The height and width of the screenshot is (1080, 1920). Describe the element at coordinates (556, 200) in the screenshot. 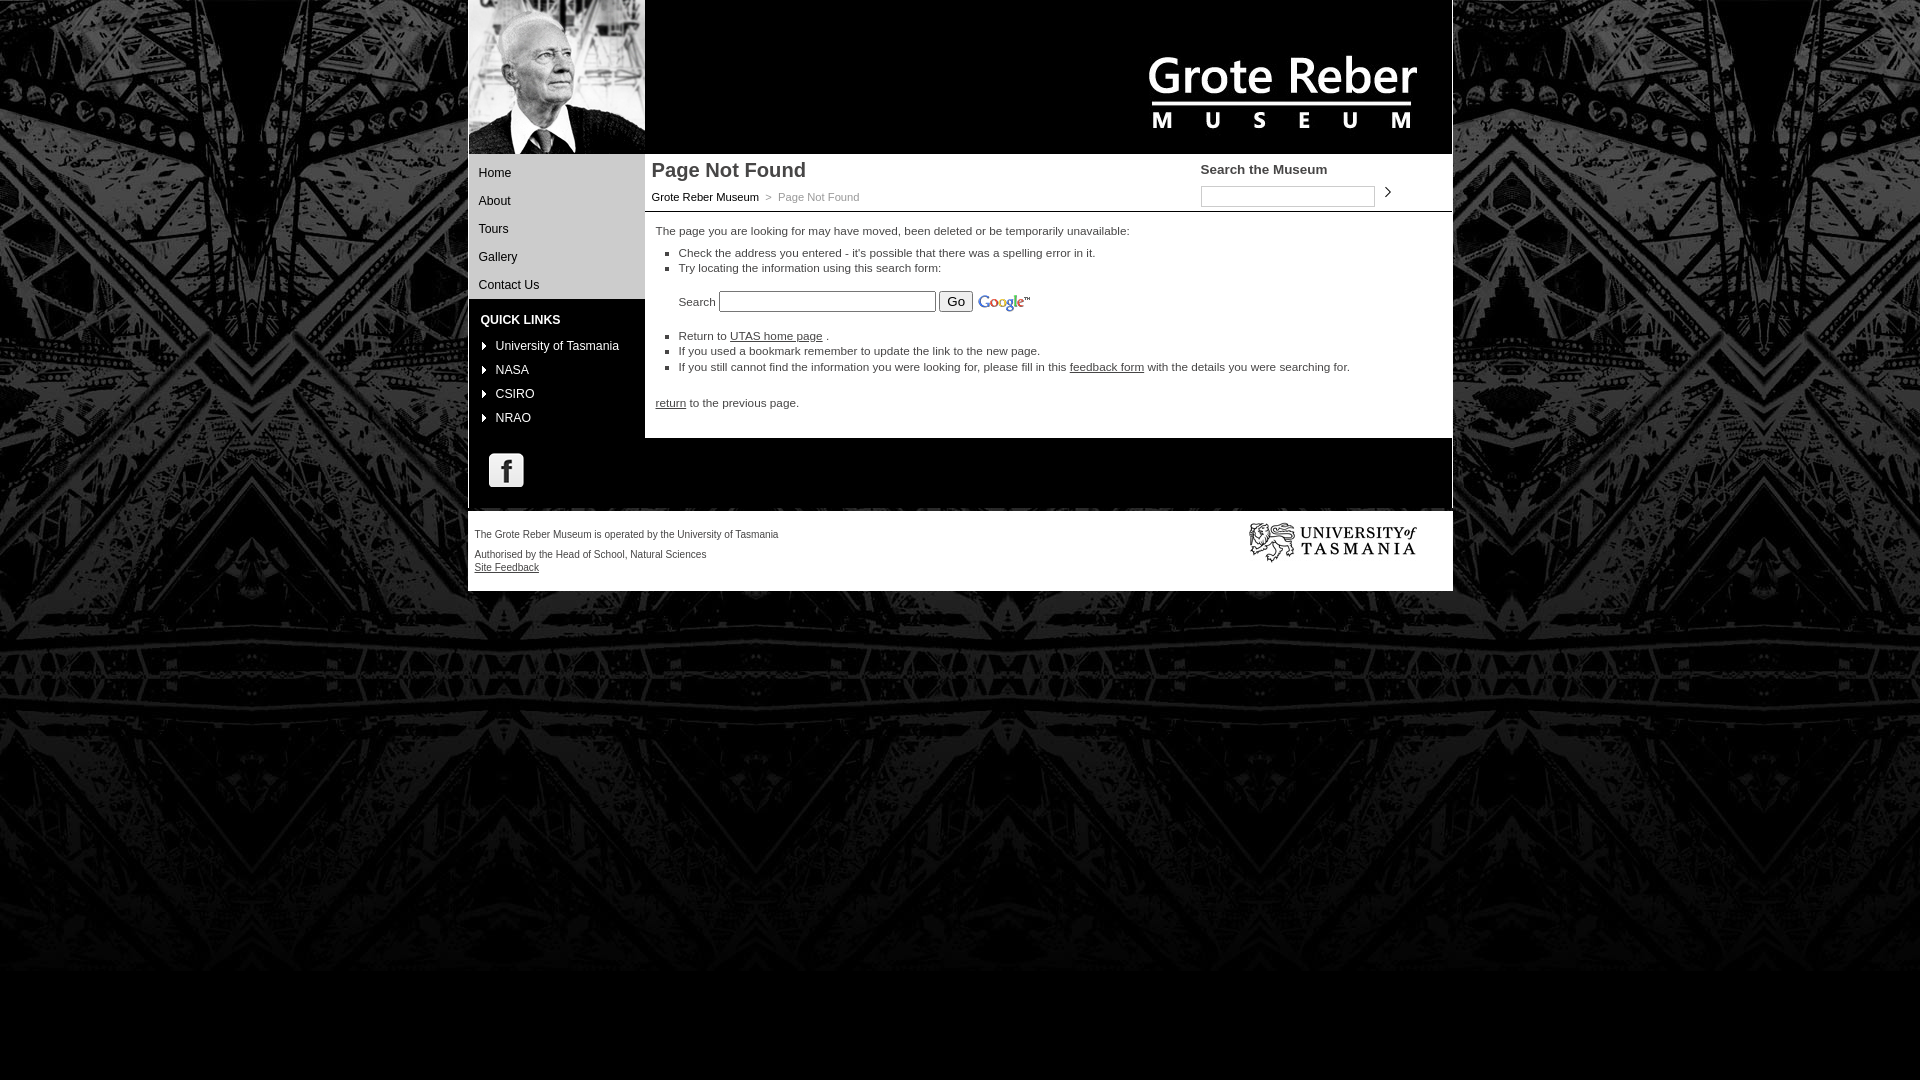

I see `About` at that location.